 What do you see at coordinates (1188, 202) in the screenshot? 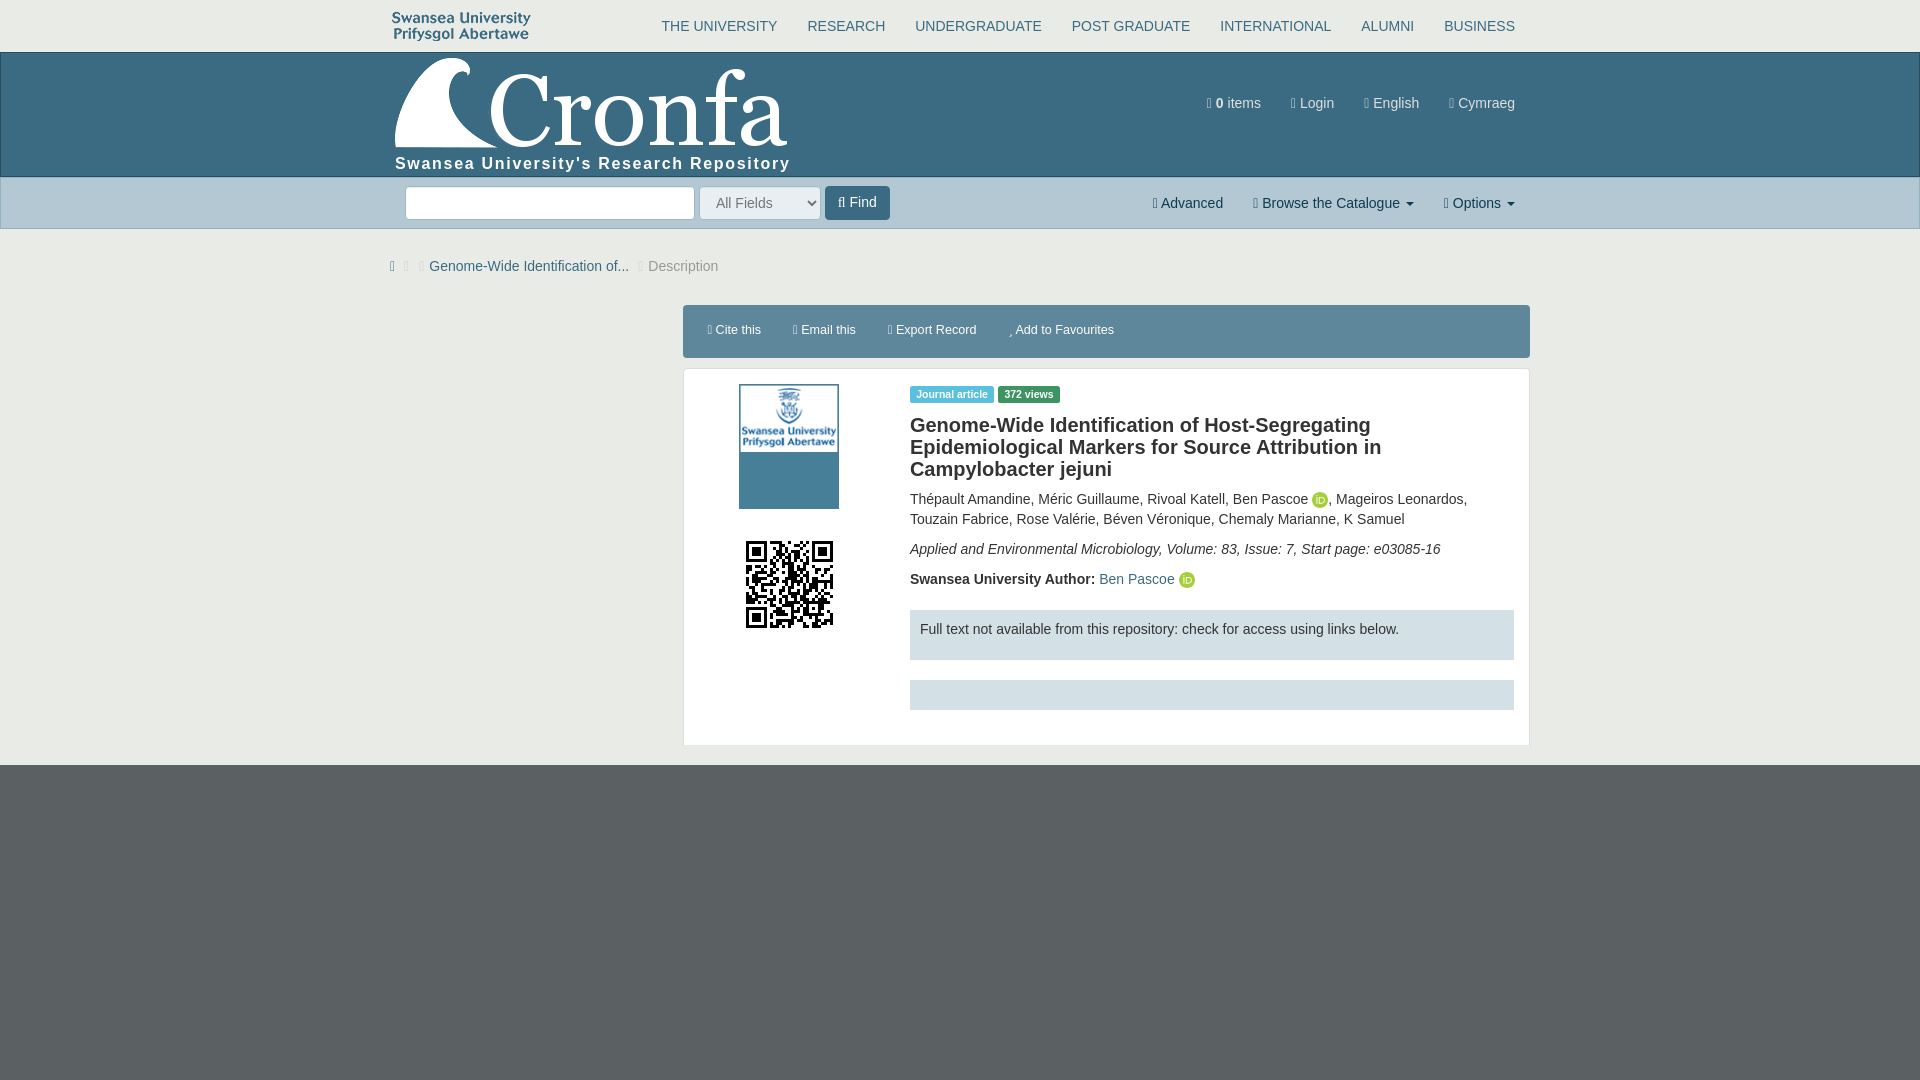
I see `Advanced` at bounding box center [1188, 202].